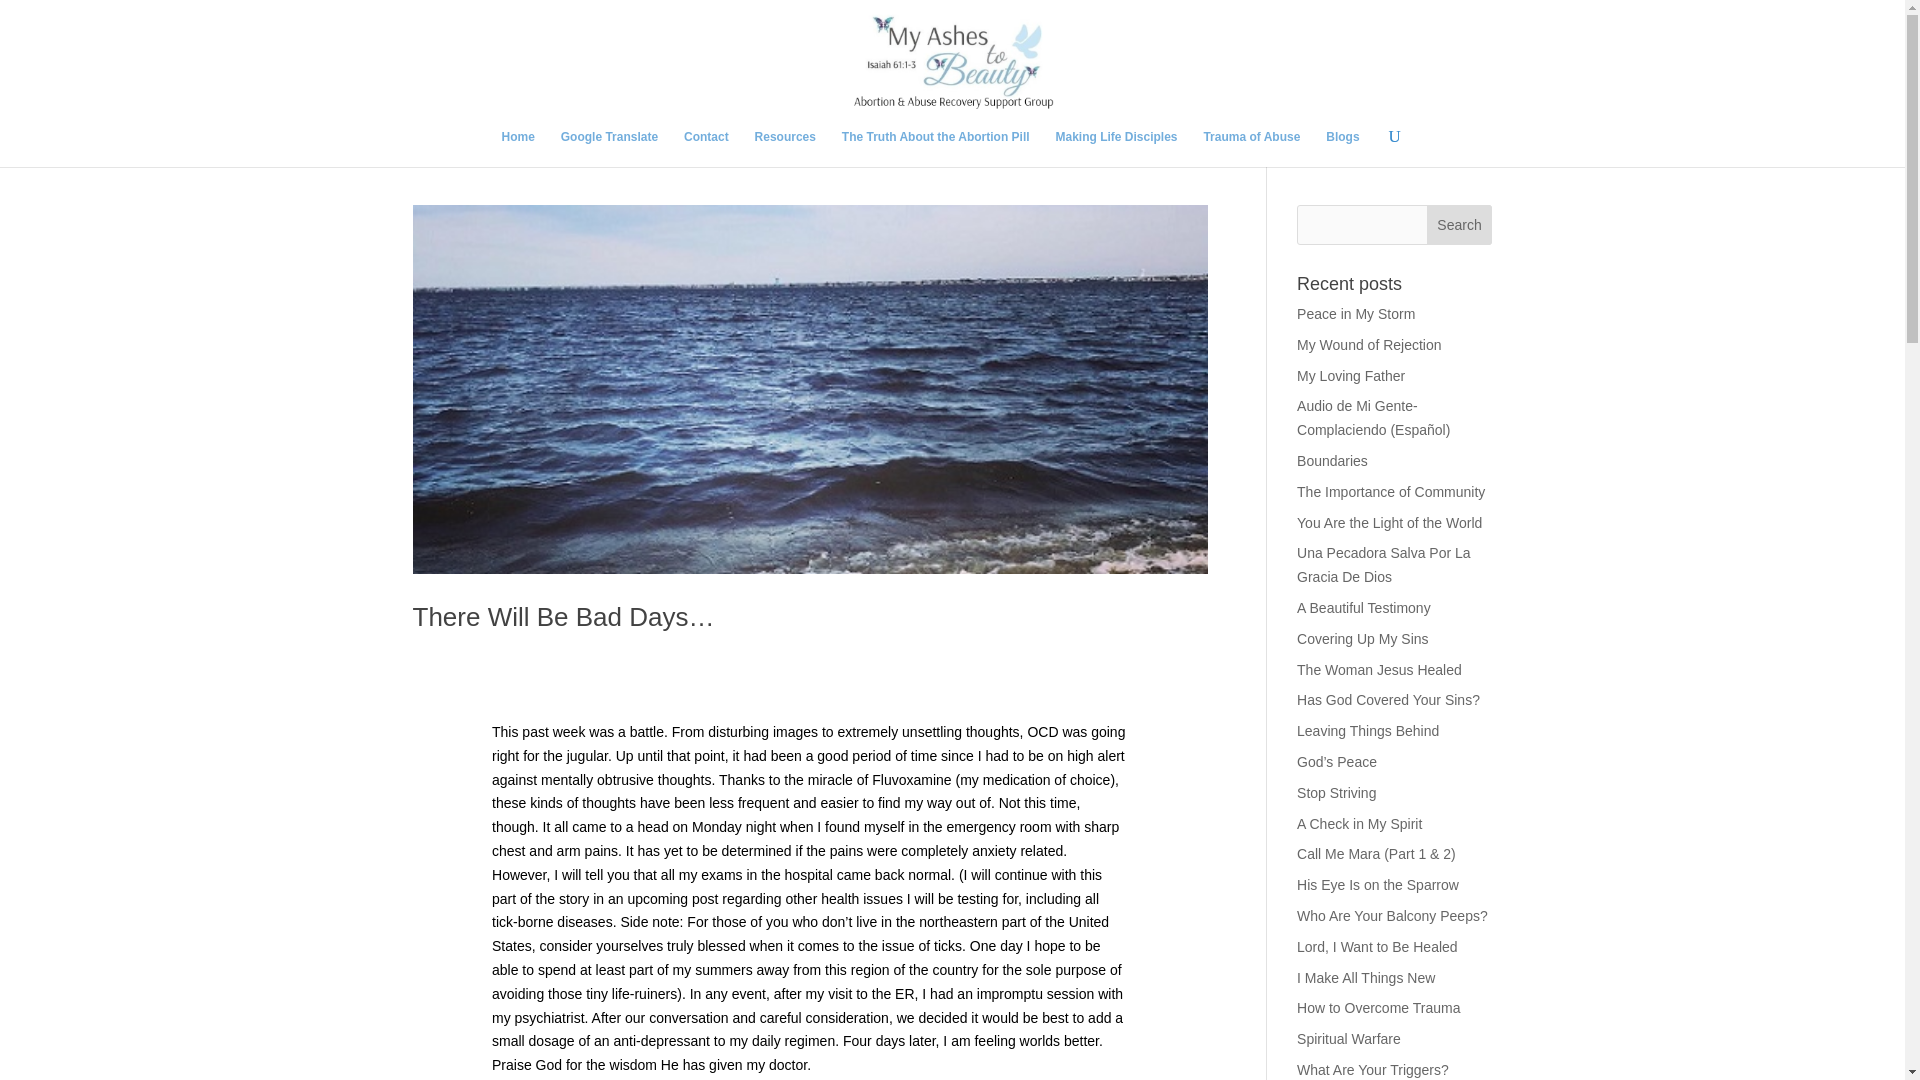  I want to click on Google Translate, so click(609, 148).